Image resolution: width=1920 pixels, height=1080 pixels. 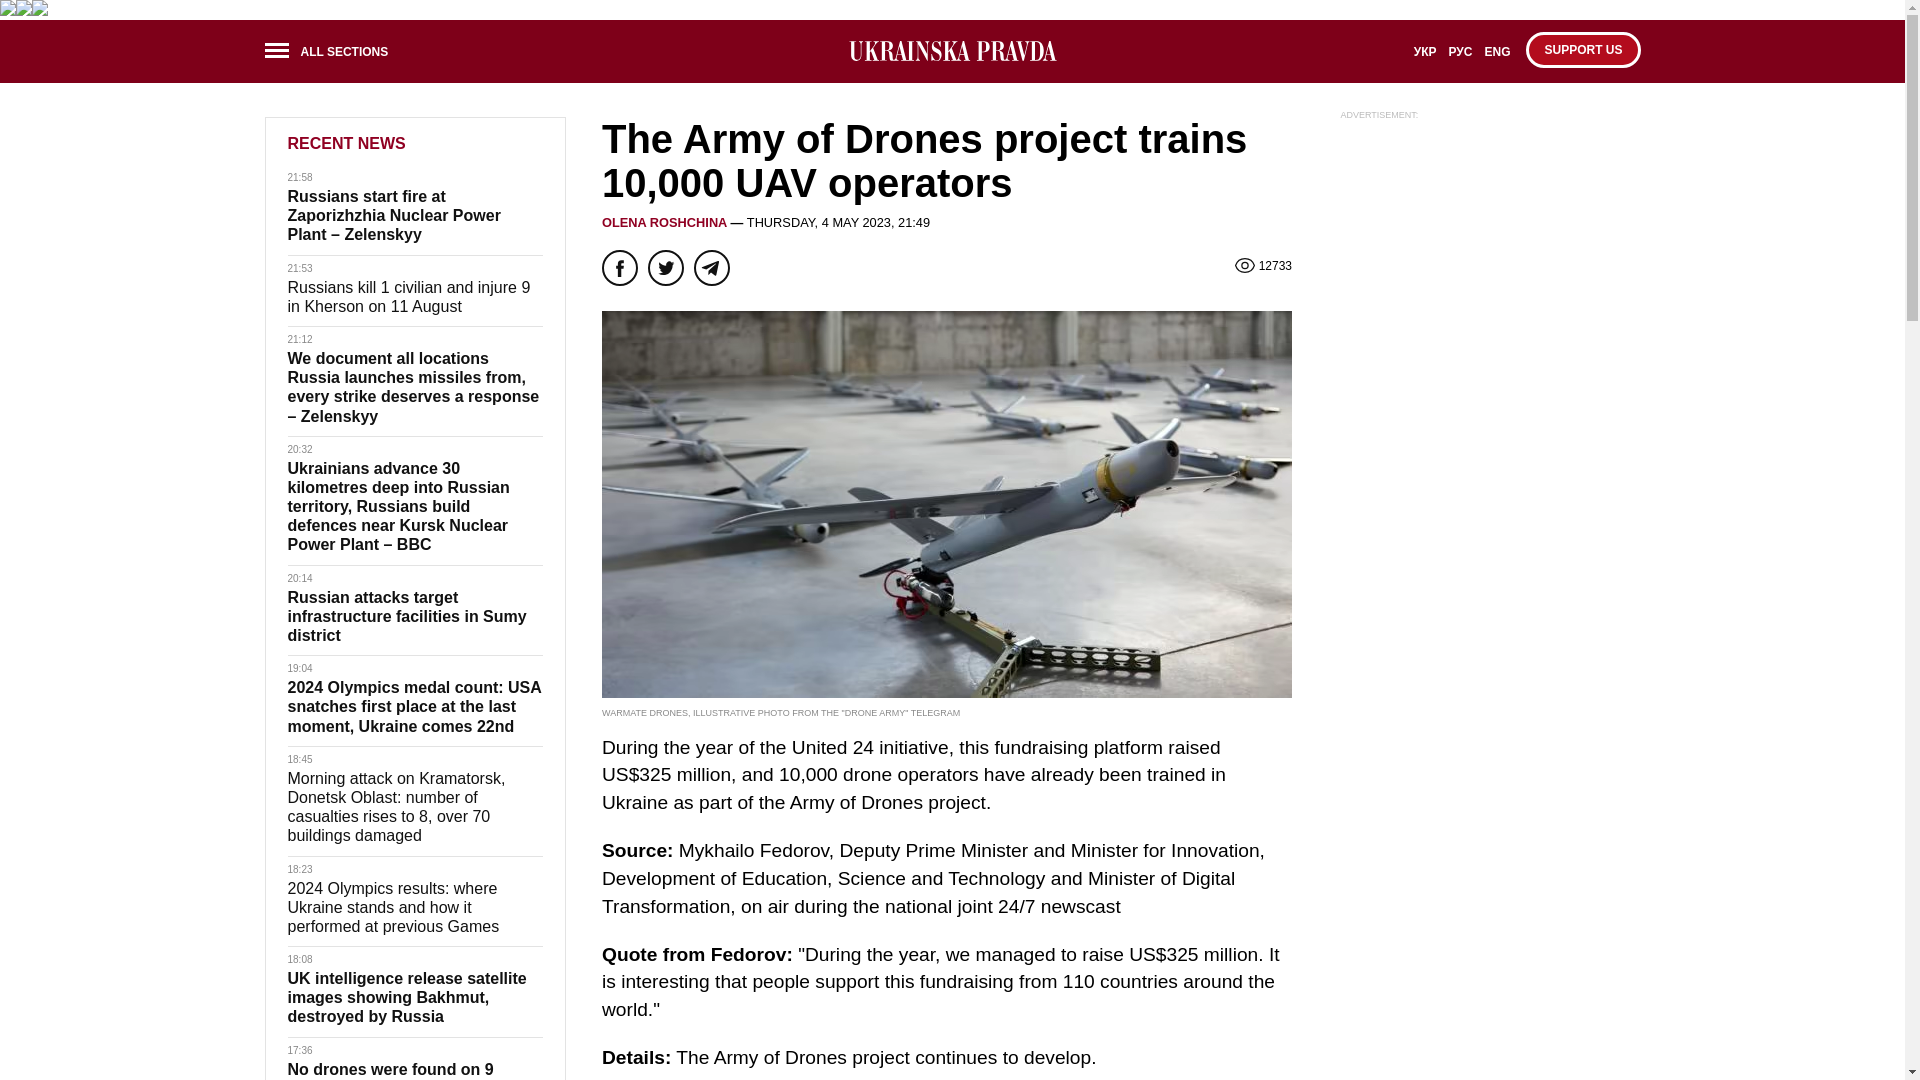 I want to click on Ukrainska pravda, so click(x=952, y=50).